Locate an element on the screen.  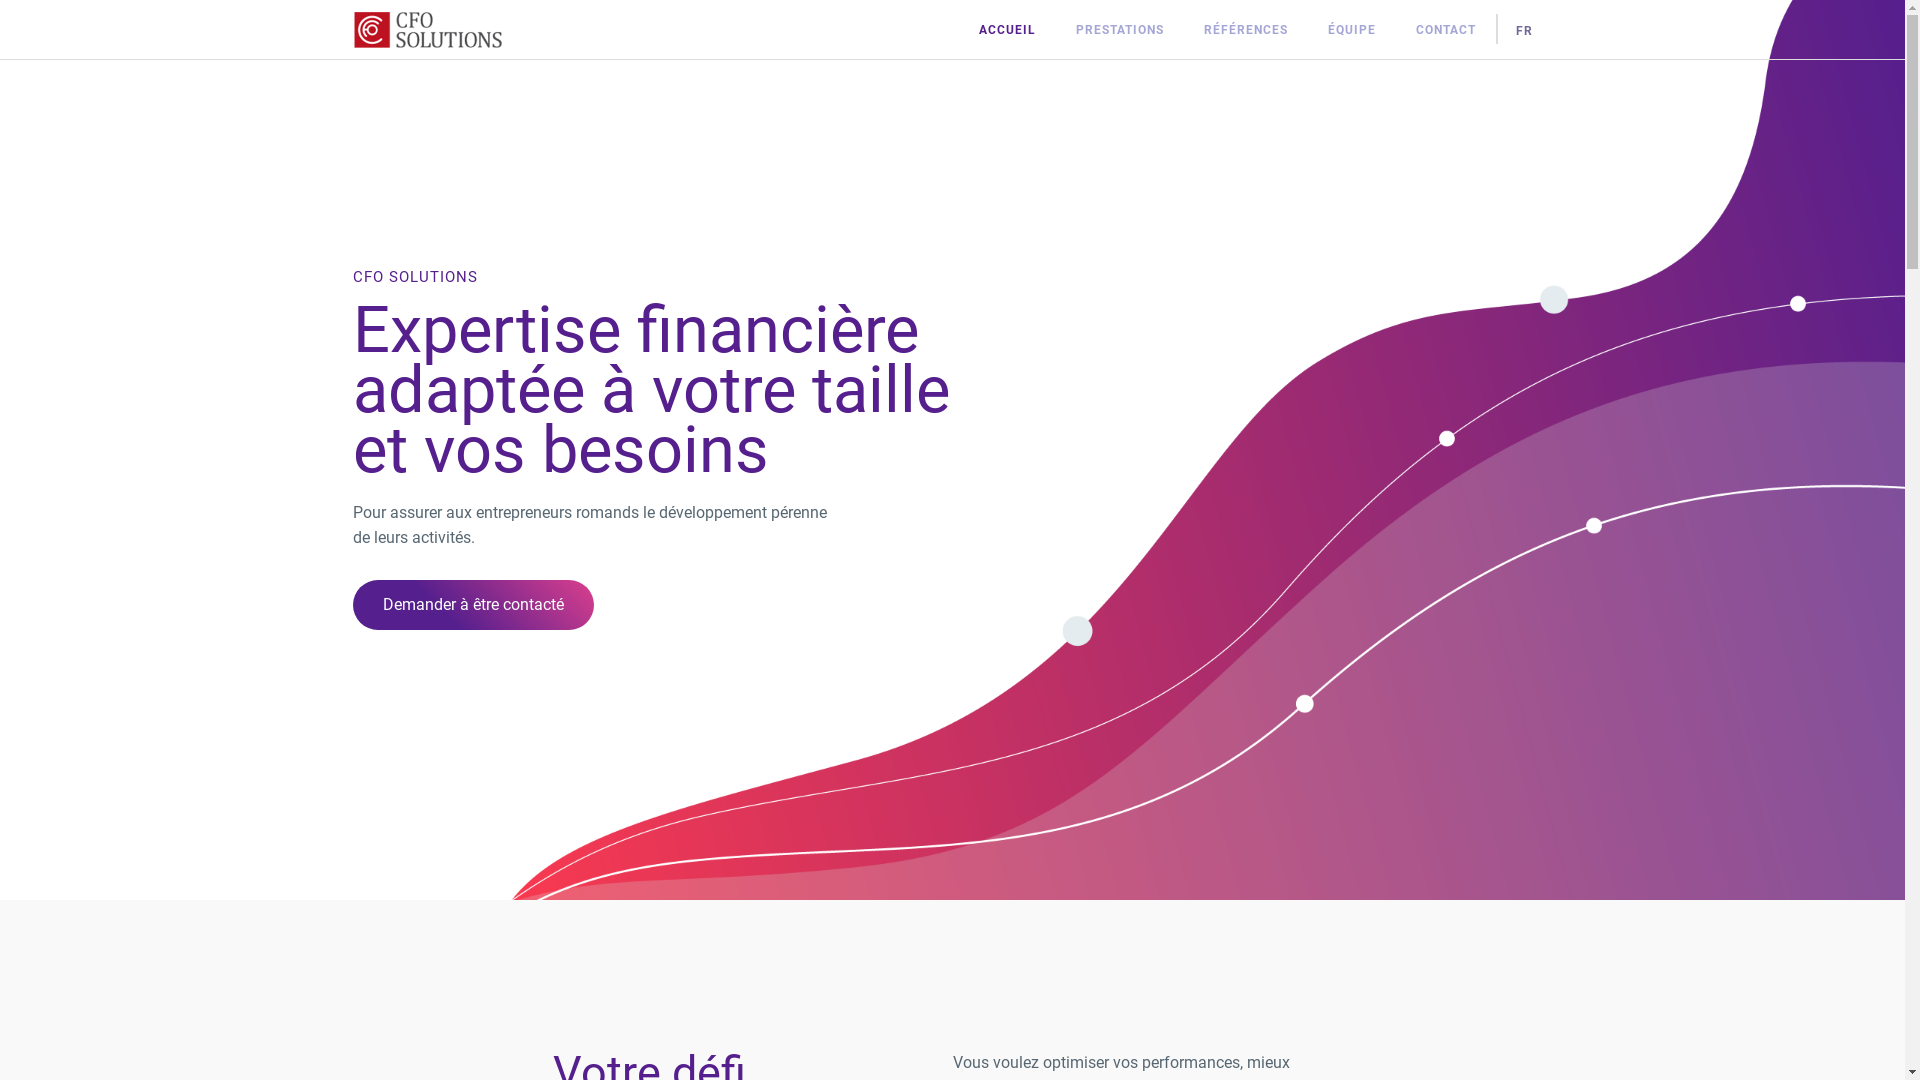
CONTACT is located at coordinates (1446, 28).